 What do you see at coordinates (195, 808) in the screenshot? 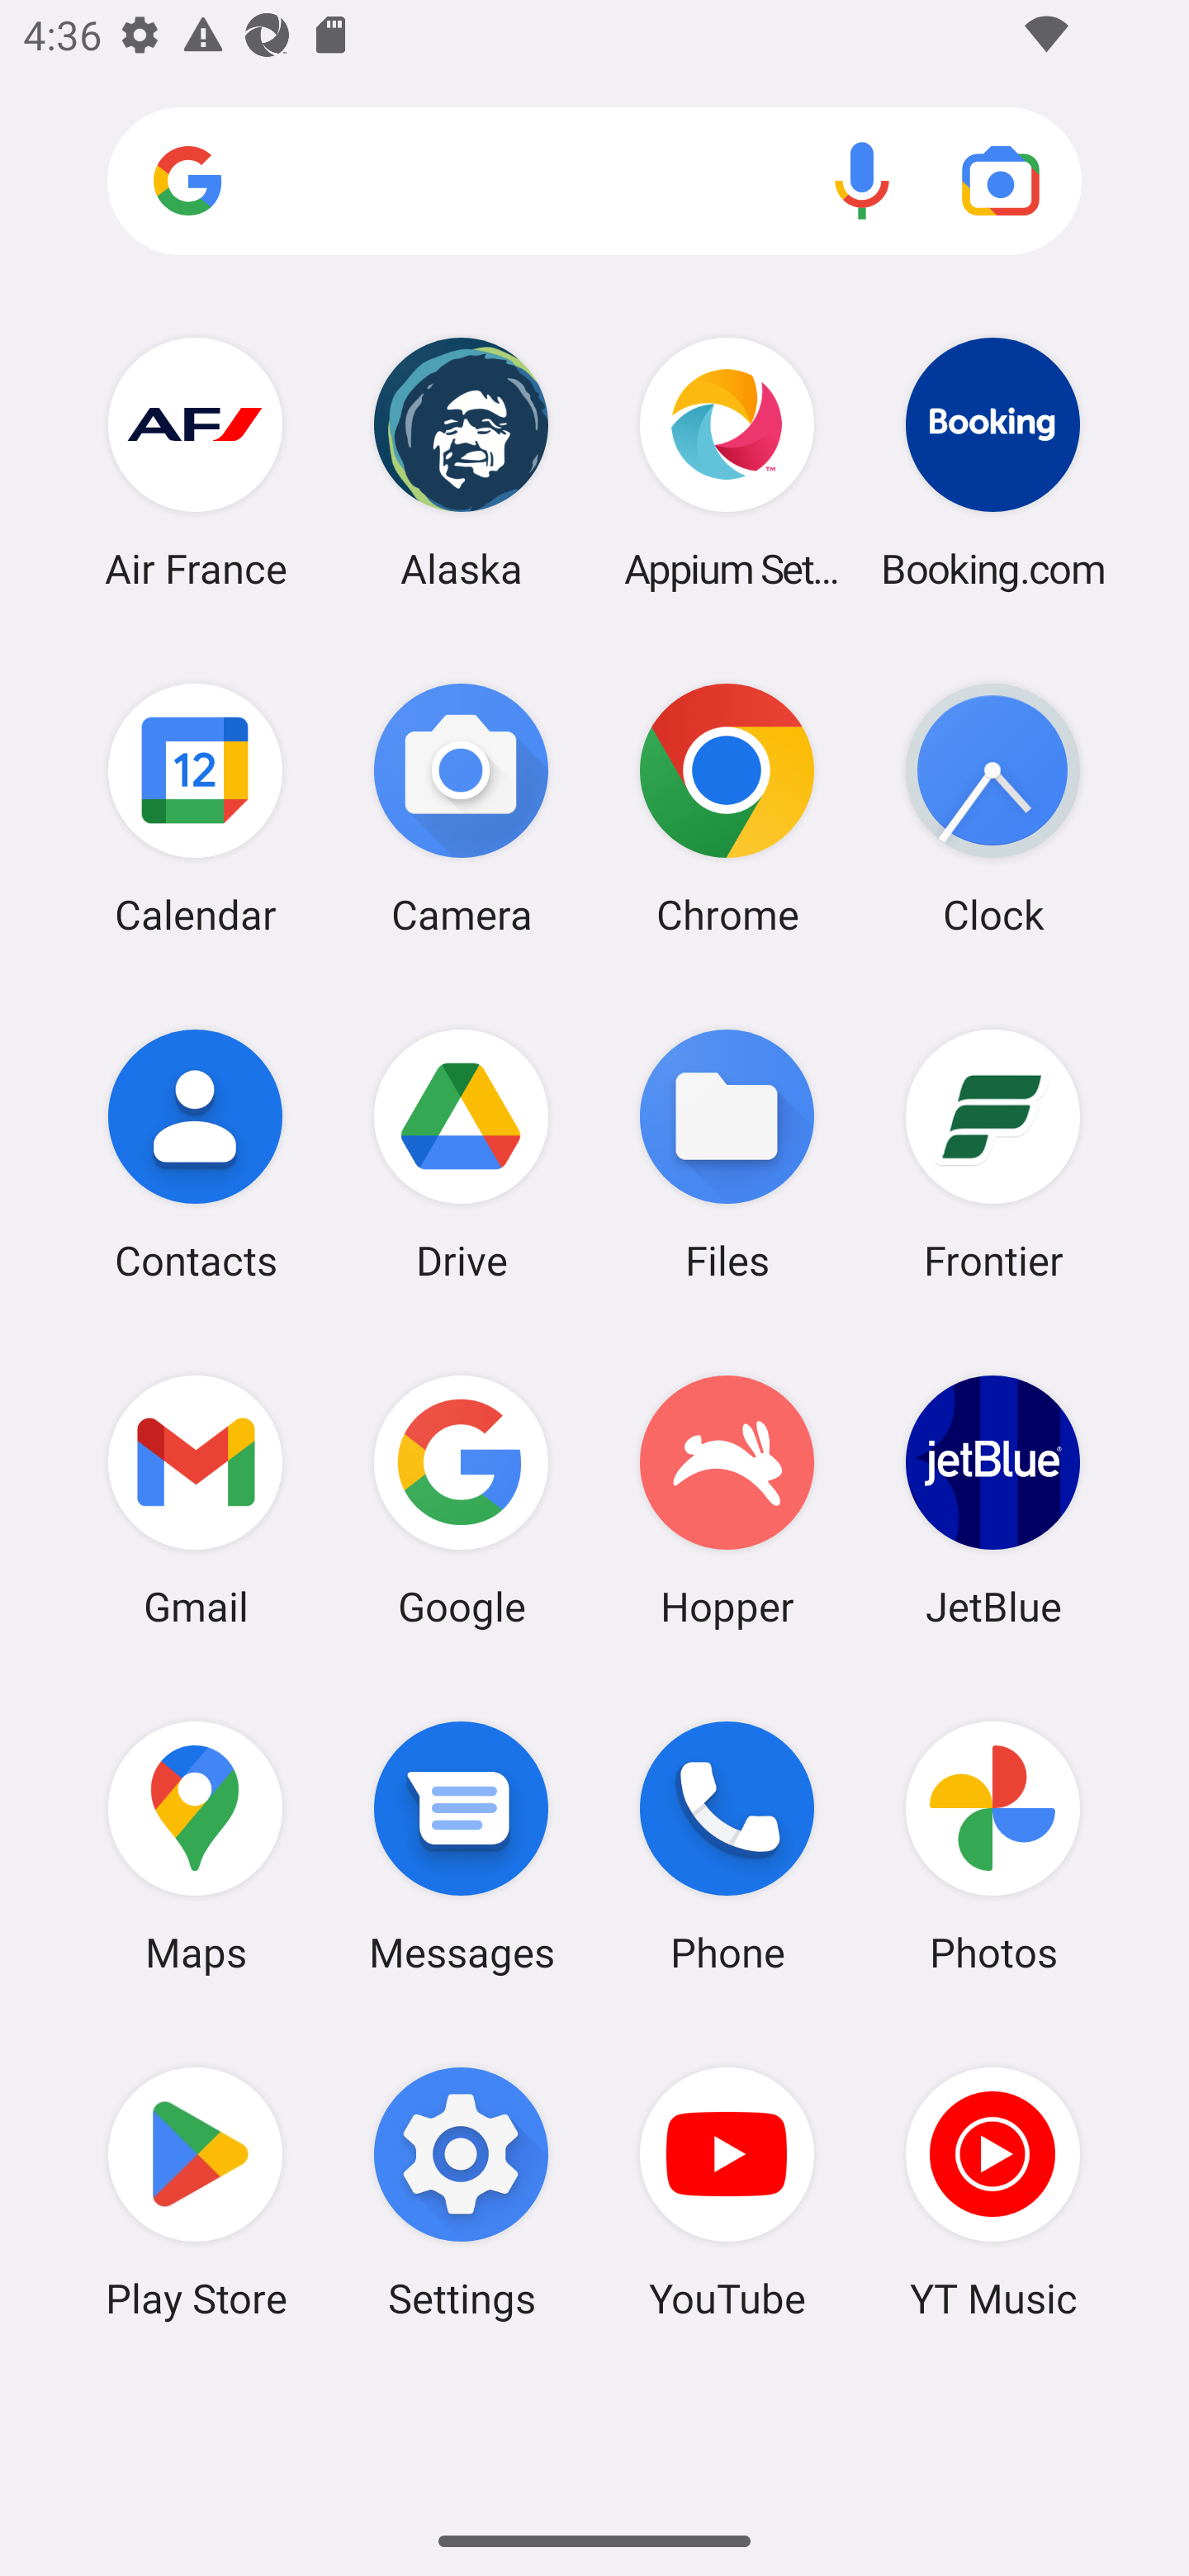
I see `Calendar` at bounding box center [195, 808].